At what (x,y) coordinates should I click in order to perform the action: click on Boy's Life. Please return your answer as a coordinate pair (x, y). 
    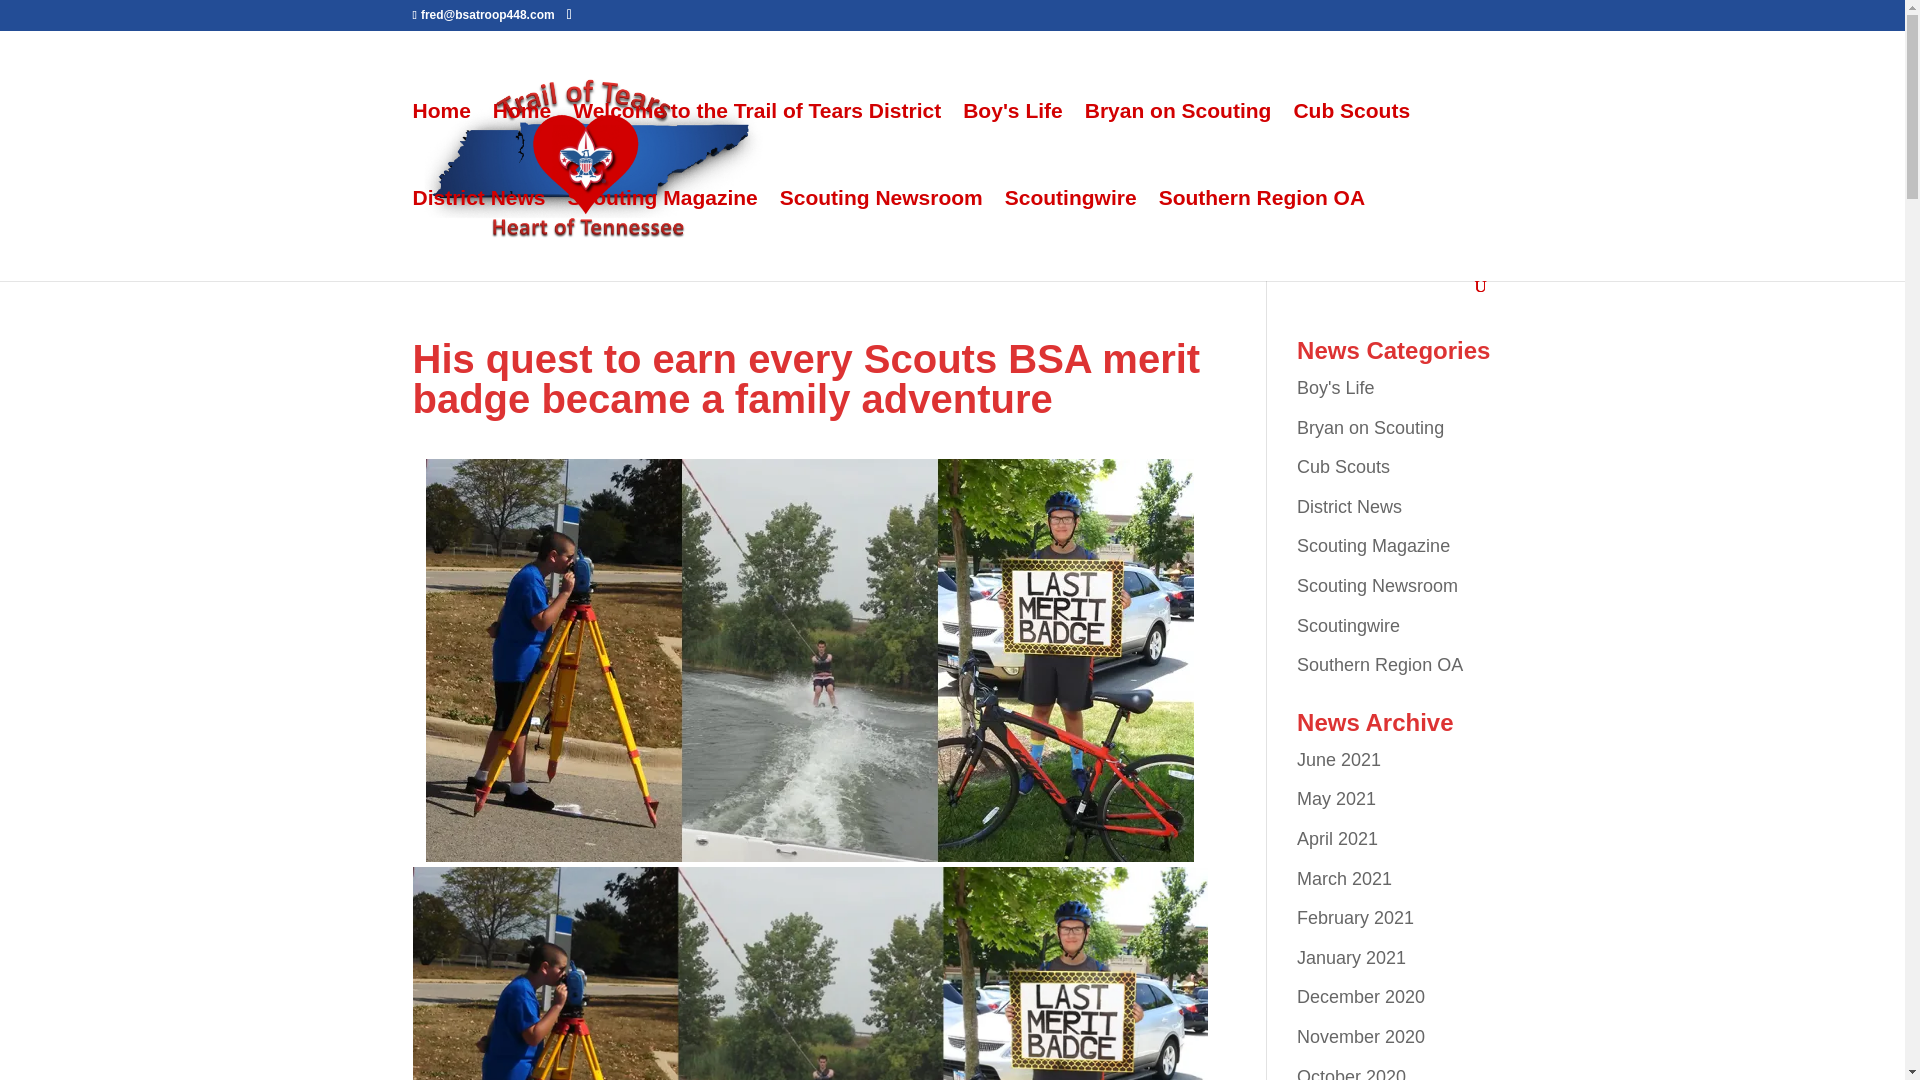
    Looking at the image, I should click on (1013, 147).